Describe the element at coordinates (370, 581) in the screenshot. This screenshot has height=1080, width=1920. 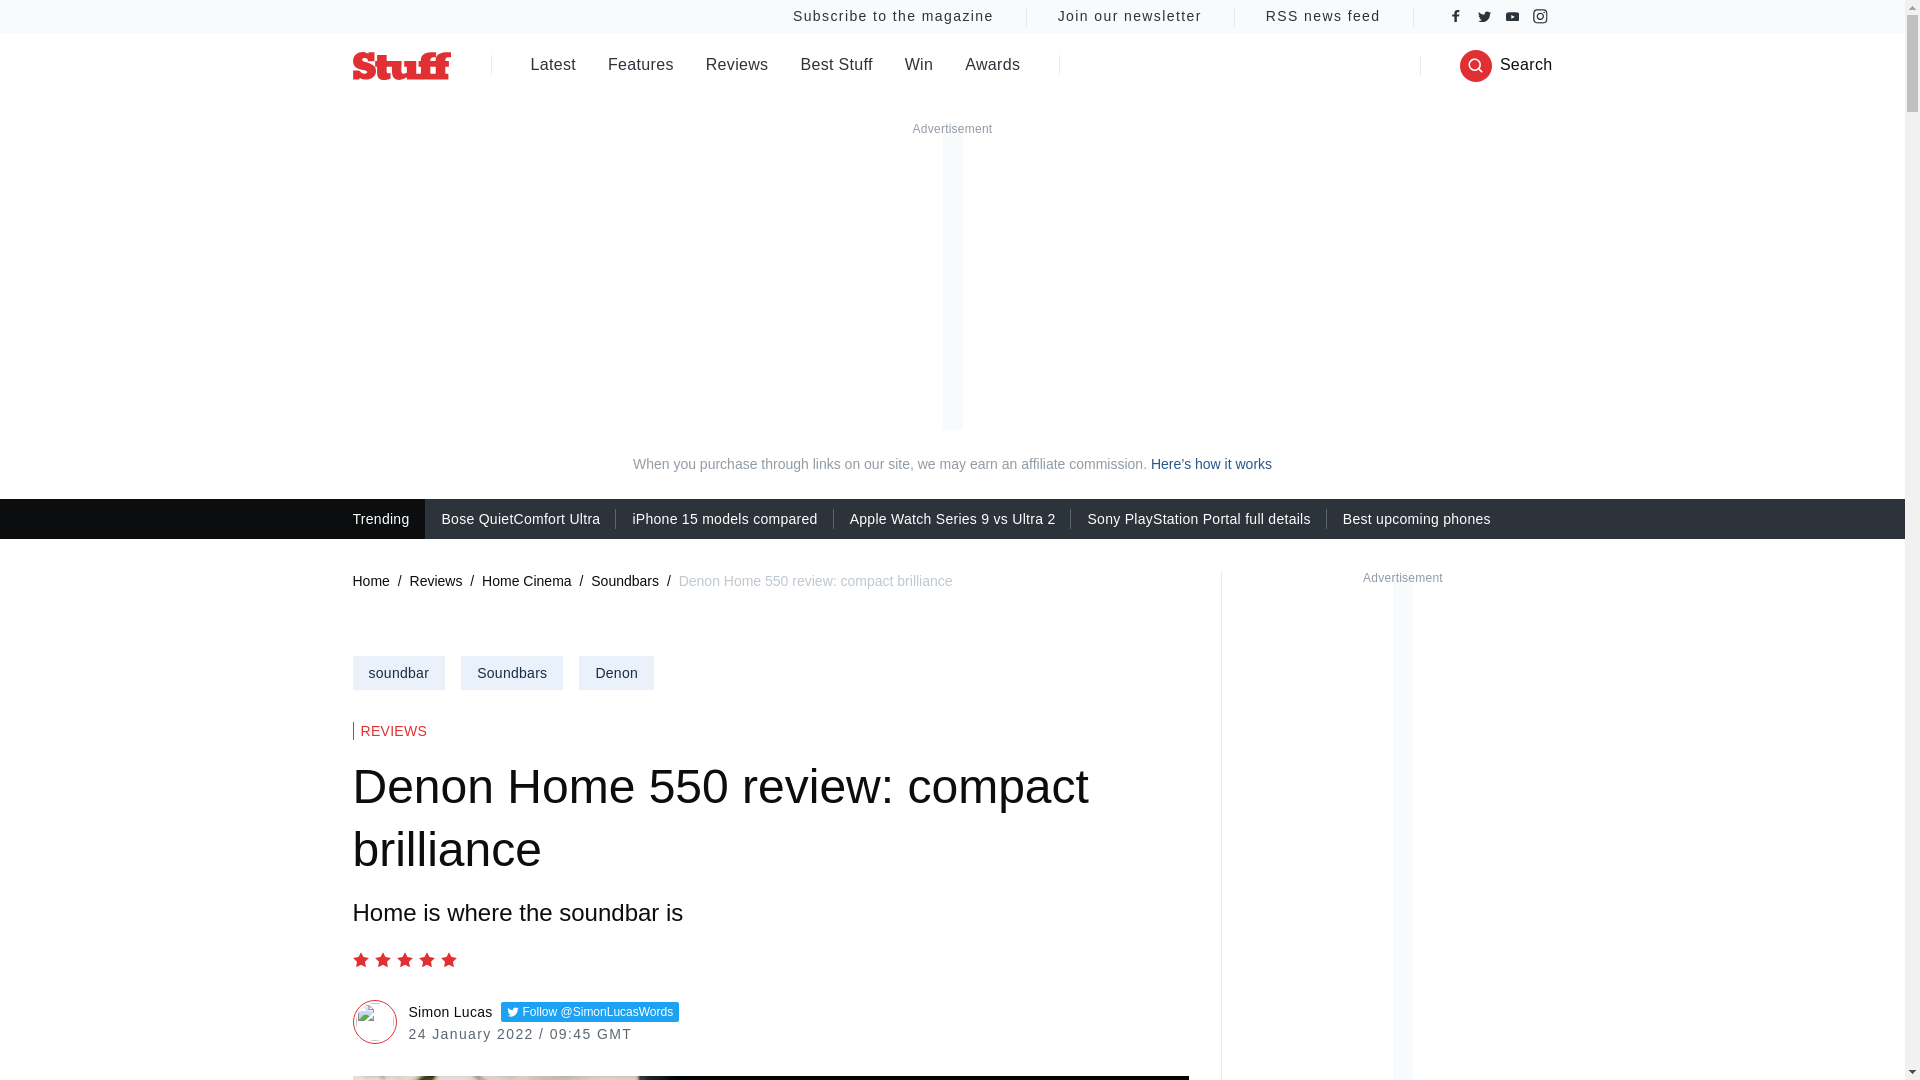
I see `Home` at that location.